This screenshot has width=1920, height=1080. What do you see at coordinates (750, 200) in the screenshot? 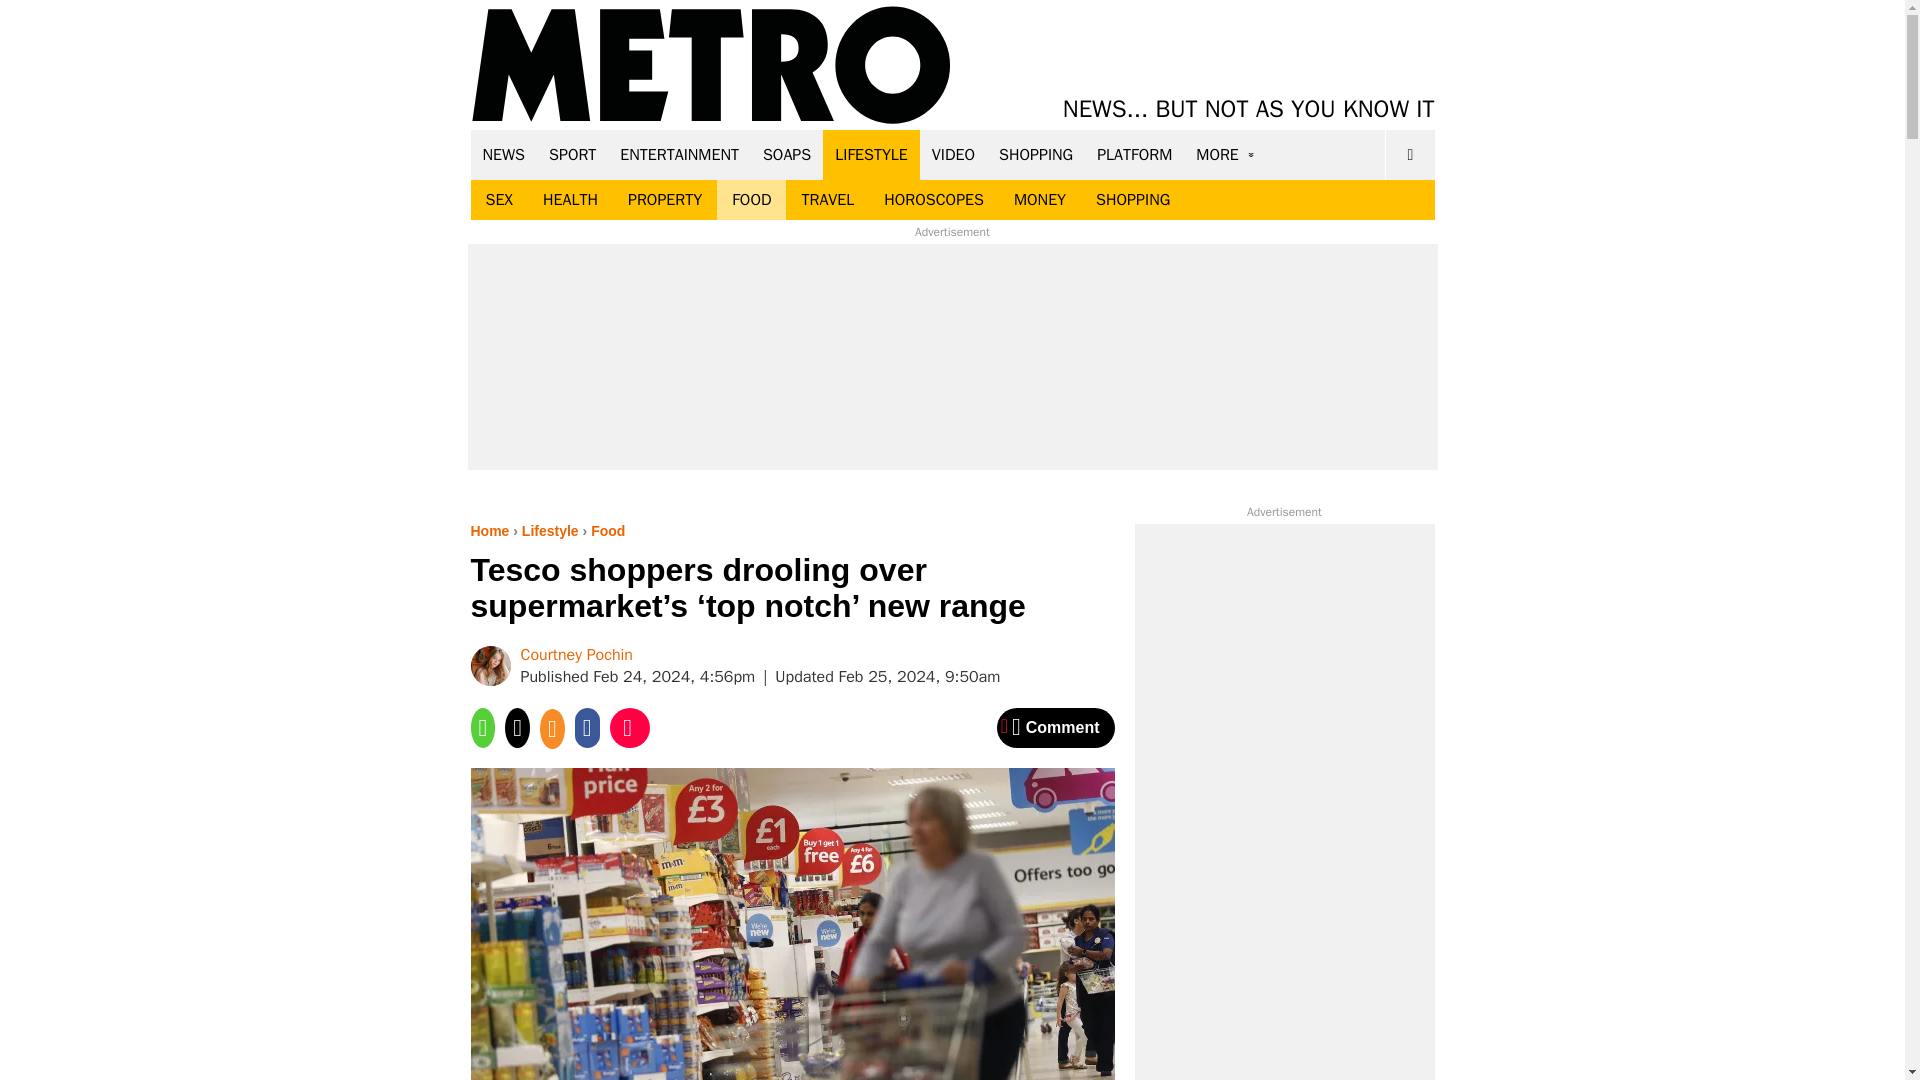
I see `FOOD` at bounding box center [750, 200].